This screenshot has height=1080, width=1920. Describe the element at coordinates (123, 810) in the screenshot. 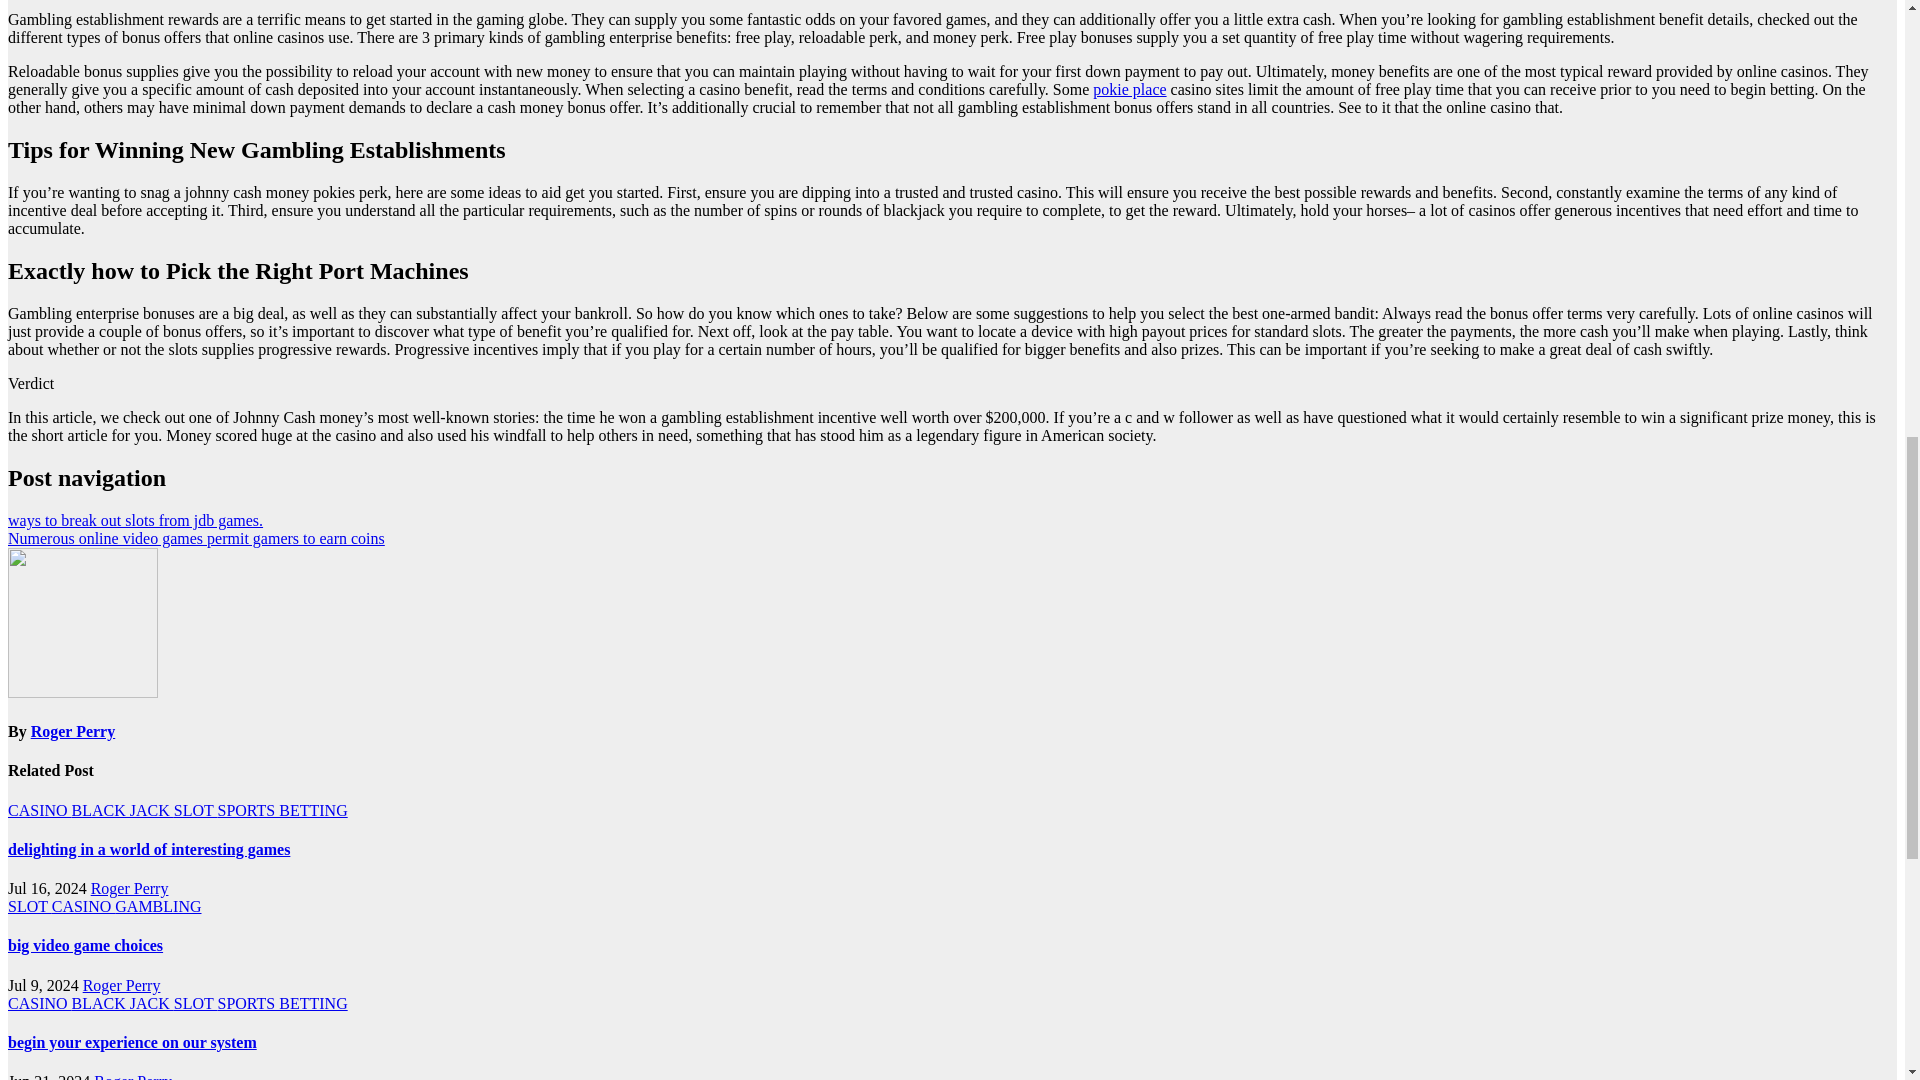

I see `BLACK JACK` at that location.